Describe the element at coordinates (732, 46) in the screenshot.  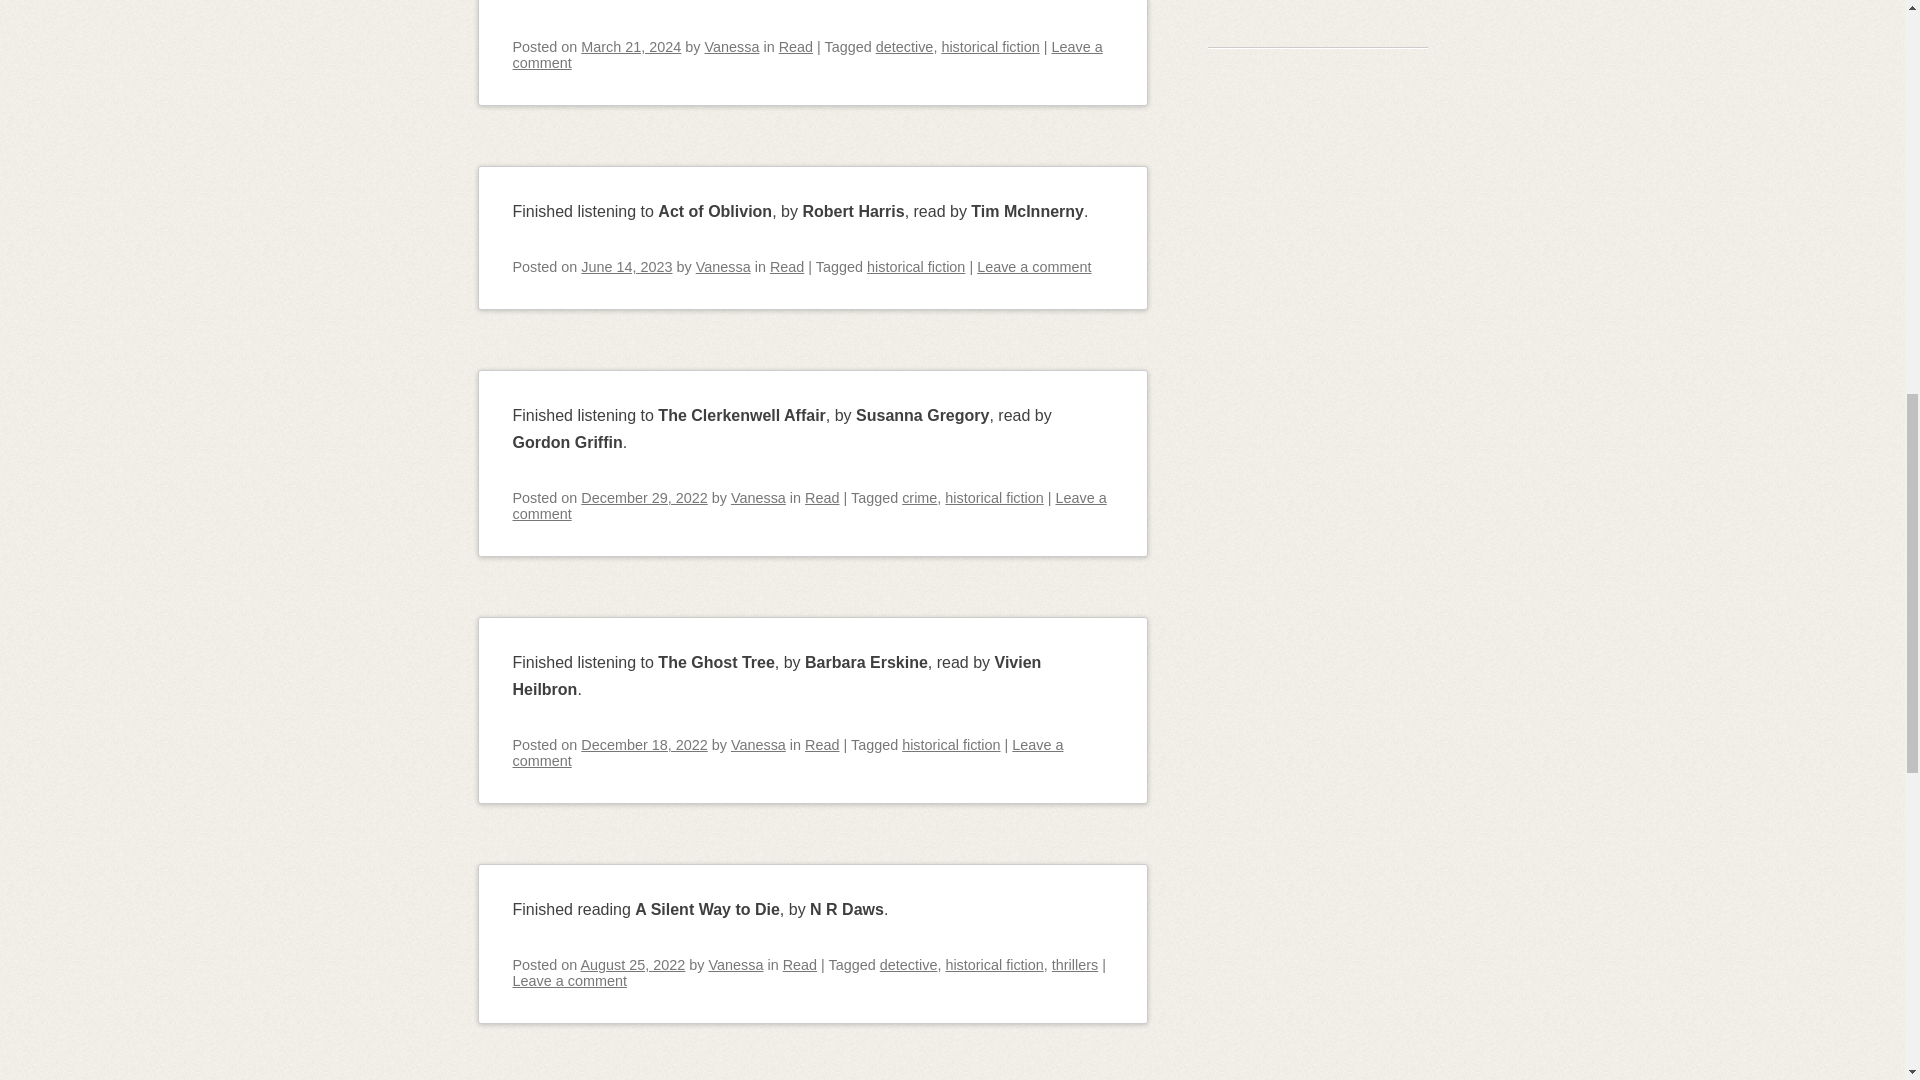
I see `Vanessa` at that location.